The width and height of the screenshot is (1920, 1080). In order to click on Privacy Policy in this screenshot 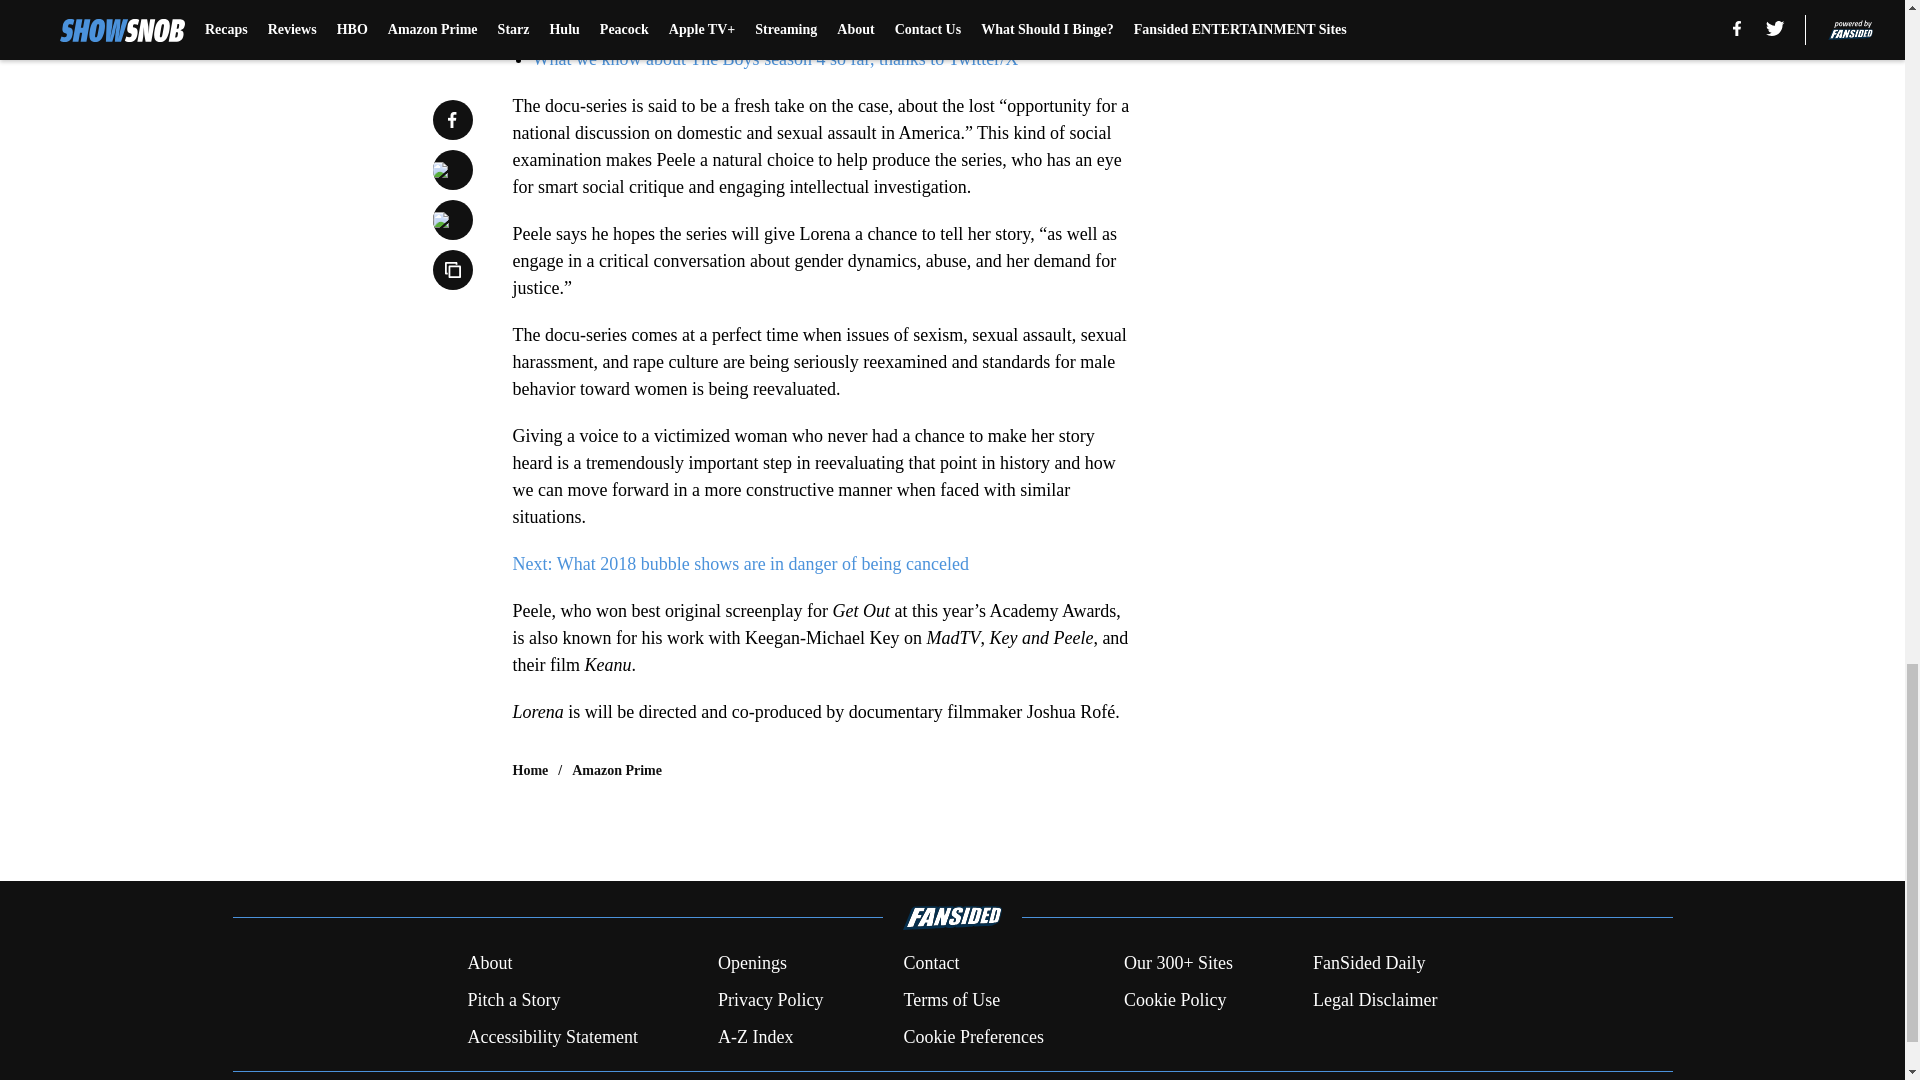, I will do `click(770, 1000)`.